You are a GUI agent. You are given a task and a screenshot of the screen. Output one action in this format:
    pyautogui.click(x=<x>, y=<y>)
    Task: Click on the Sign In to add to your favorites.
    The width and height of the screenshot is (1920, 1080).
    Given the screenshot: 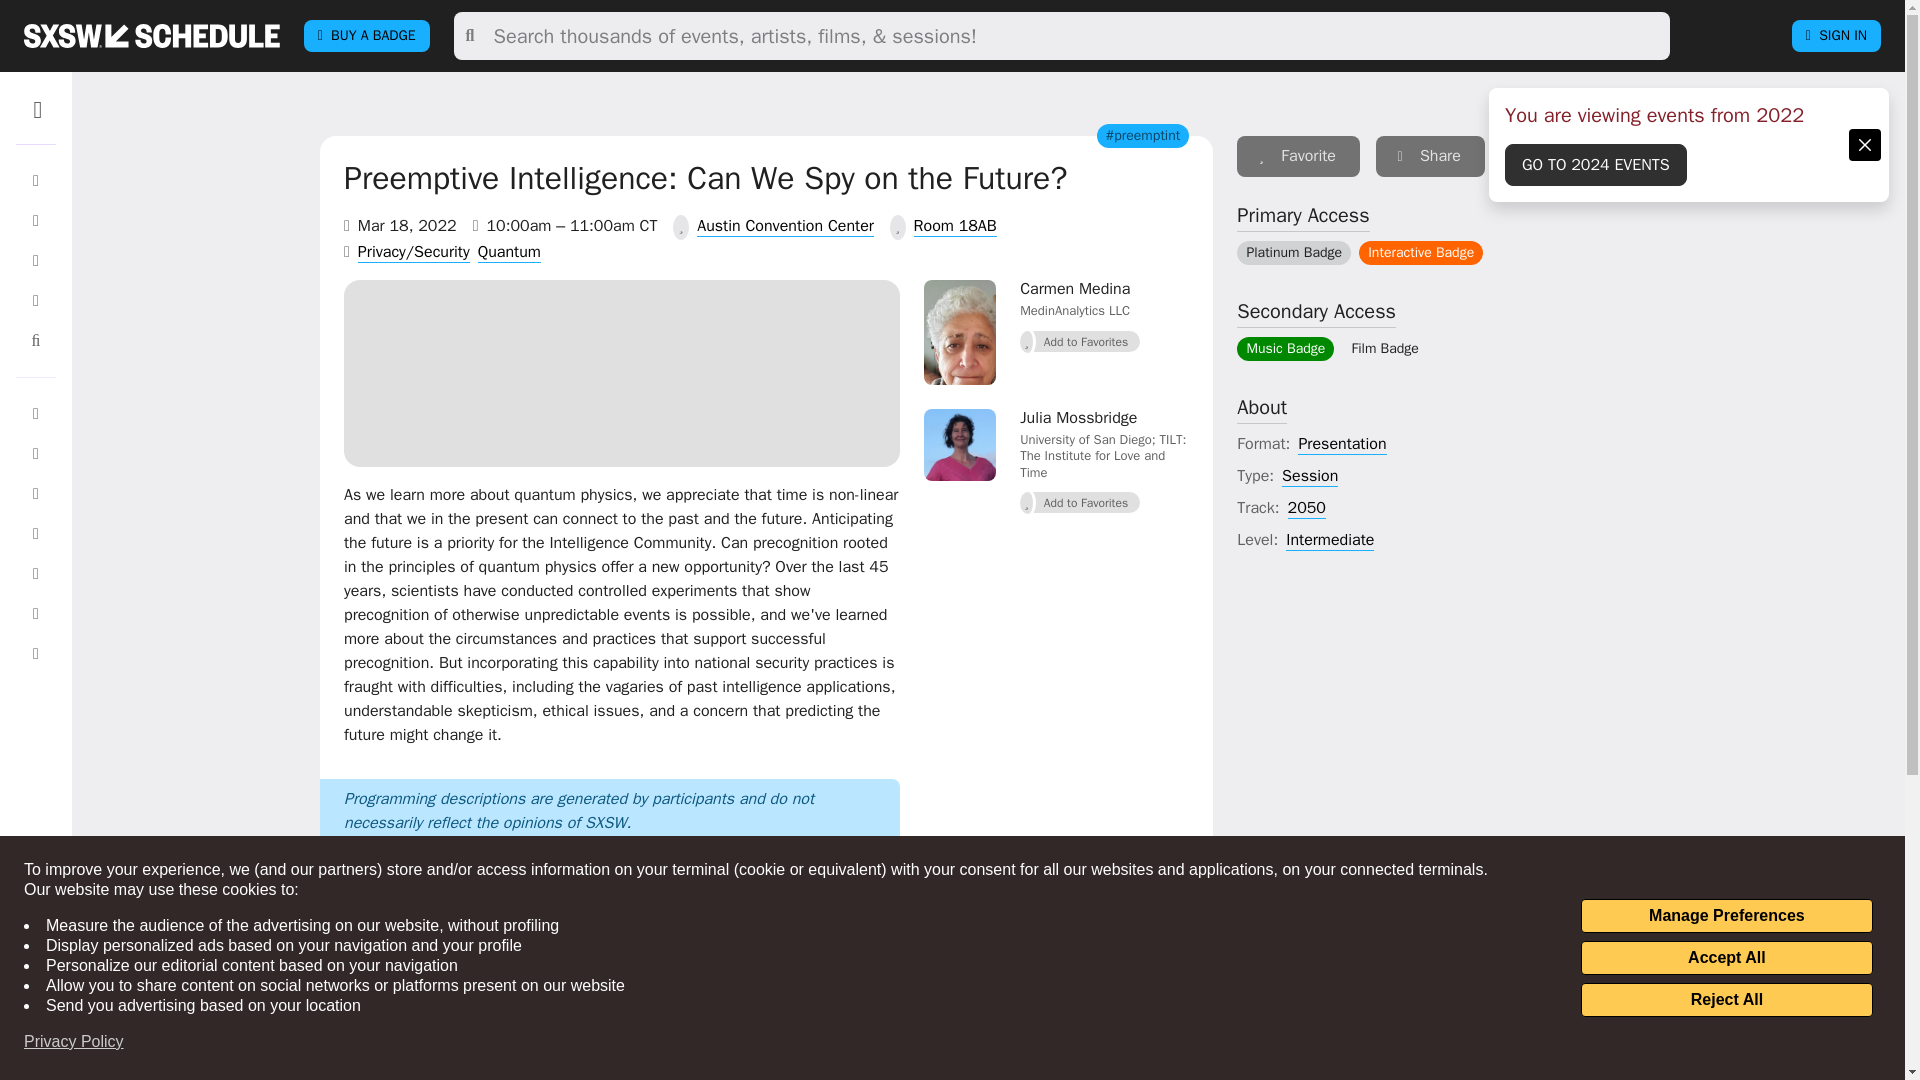 What is the action you would take?
    pyautogui.click(x=1080, y=342)
    